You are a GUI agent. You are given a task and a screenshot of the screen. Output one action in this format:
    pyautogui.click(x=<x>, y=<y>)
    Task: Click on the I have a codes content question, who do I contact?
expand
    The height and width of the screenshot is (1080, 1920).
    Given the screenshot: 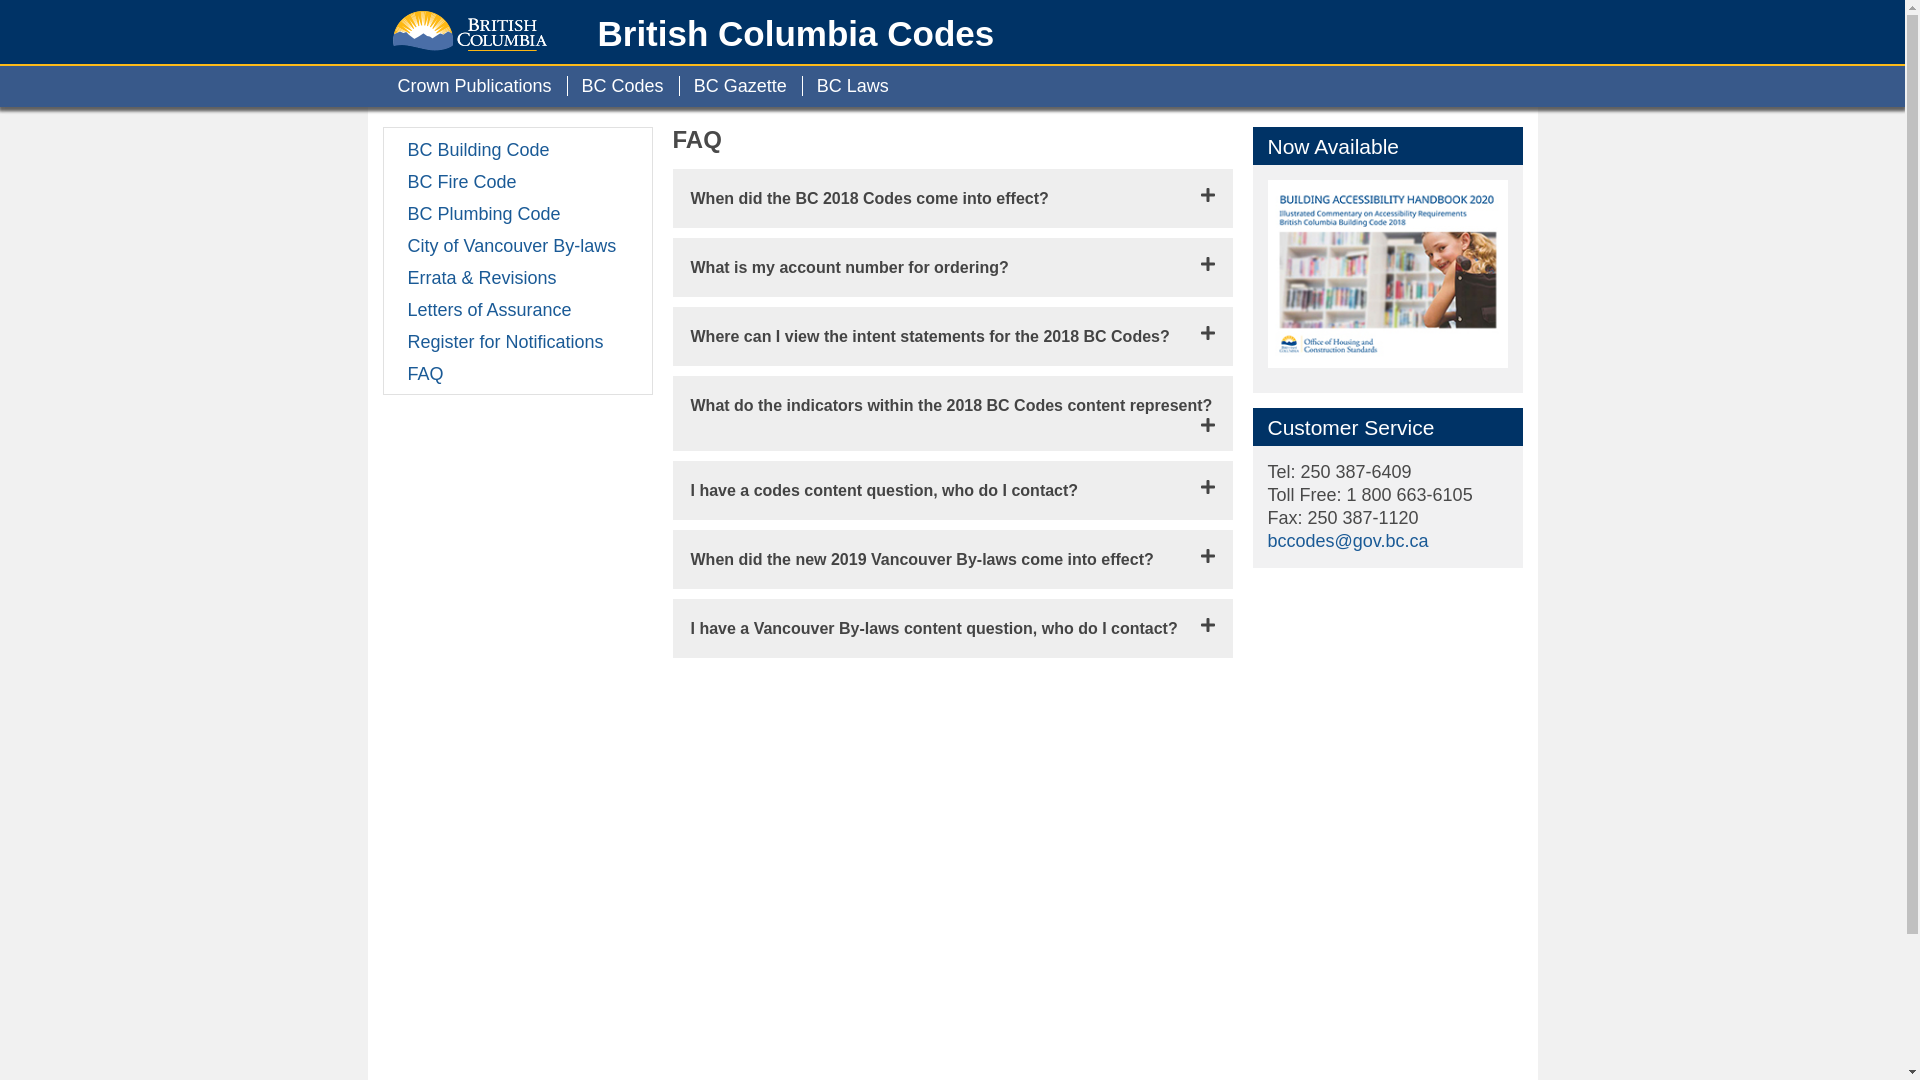 What is the action you would take?
    pyautogui.click(x=952, y=490)
    